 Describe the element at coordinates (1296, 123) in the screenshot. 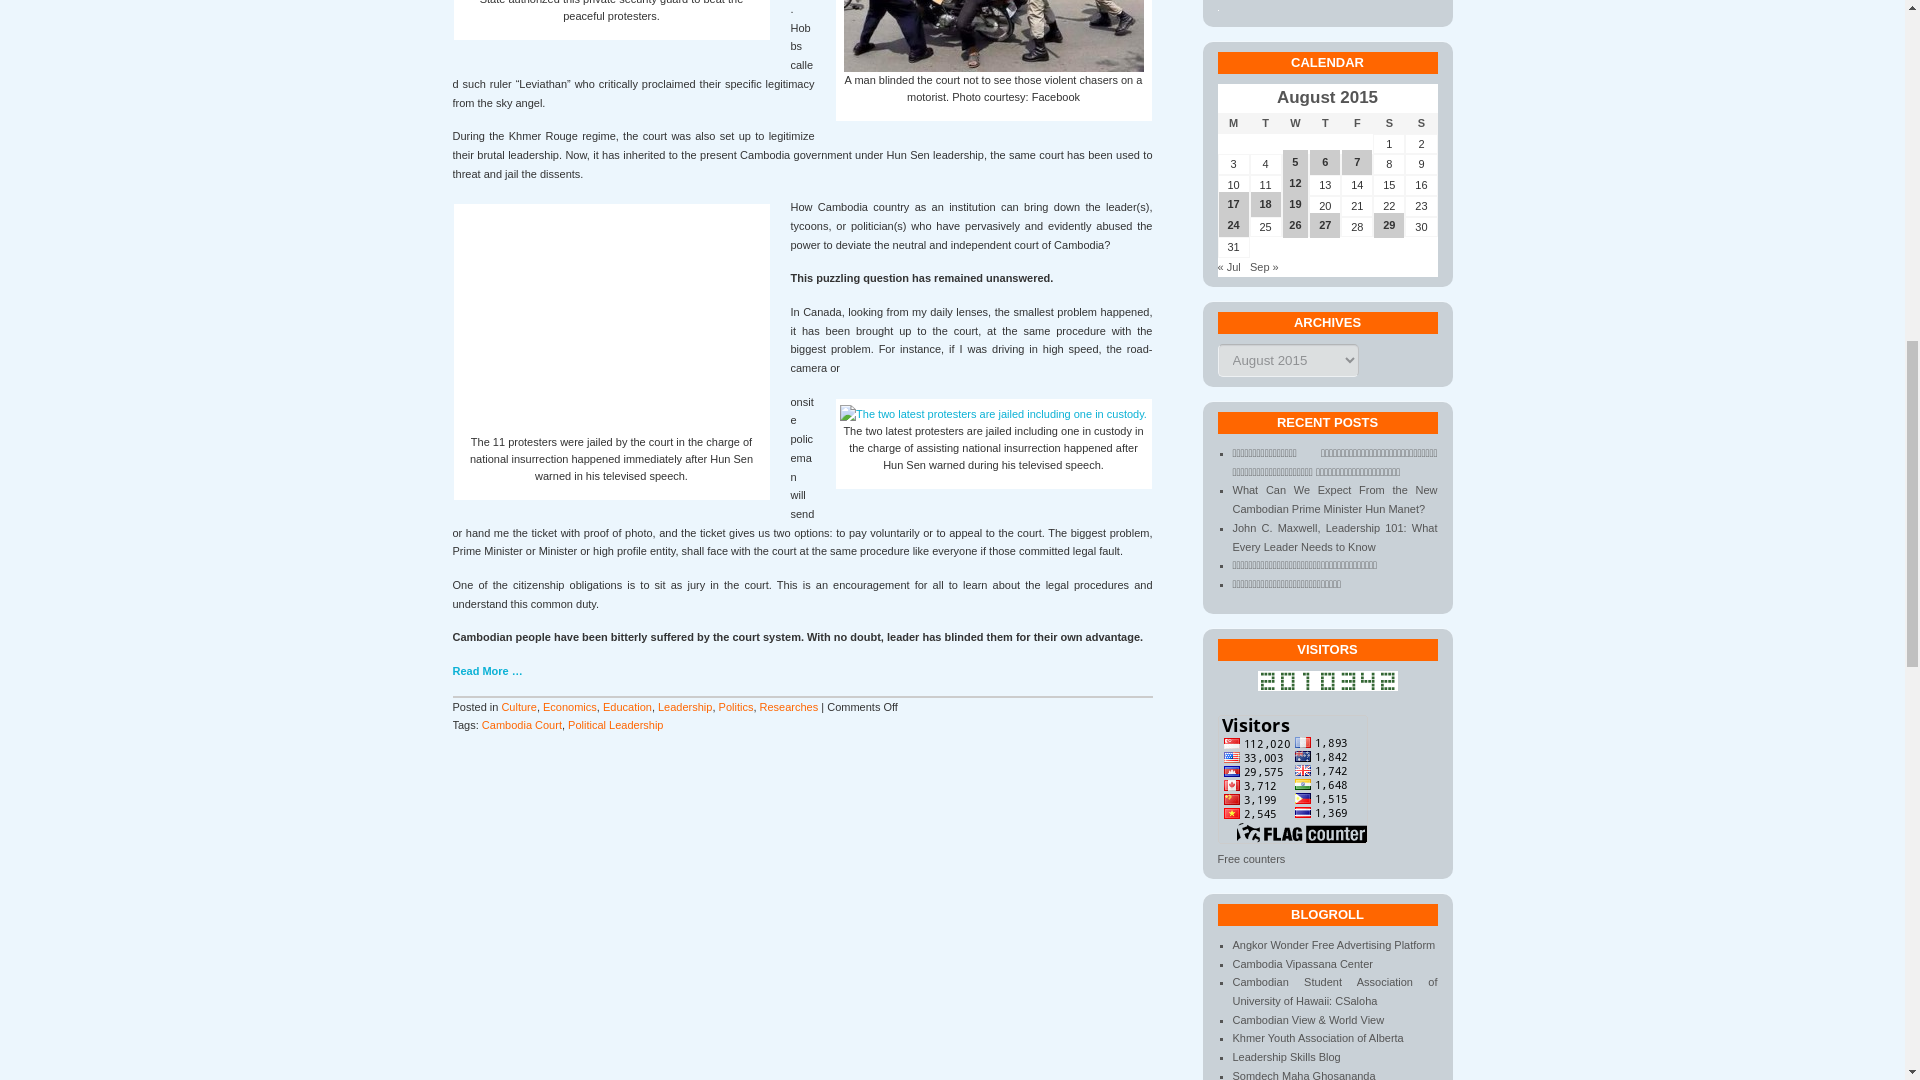

I see `Wednesday` at that location.